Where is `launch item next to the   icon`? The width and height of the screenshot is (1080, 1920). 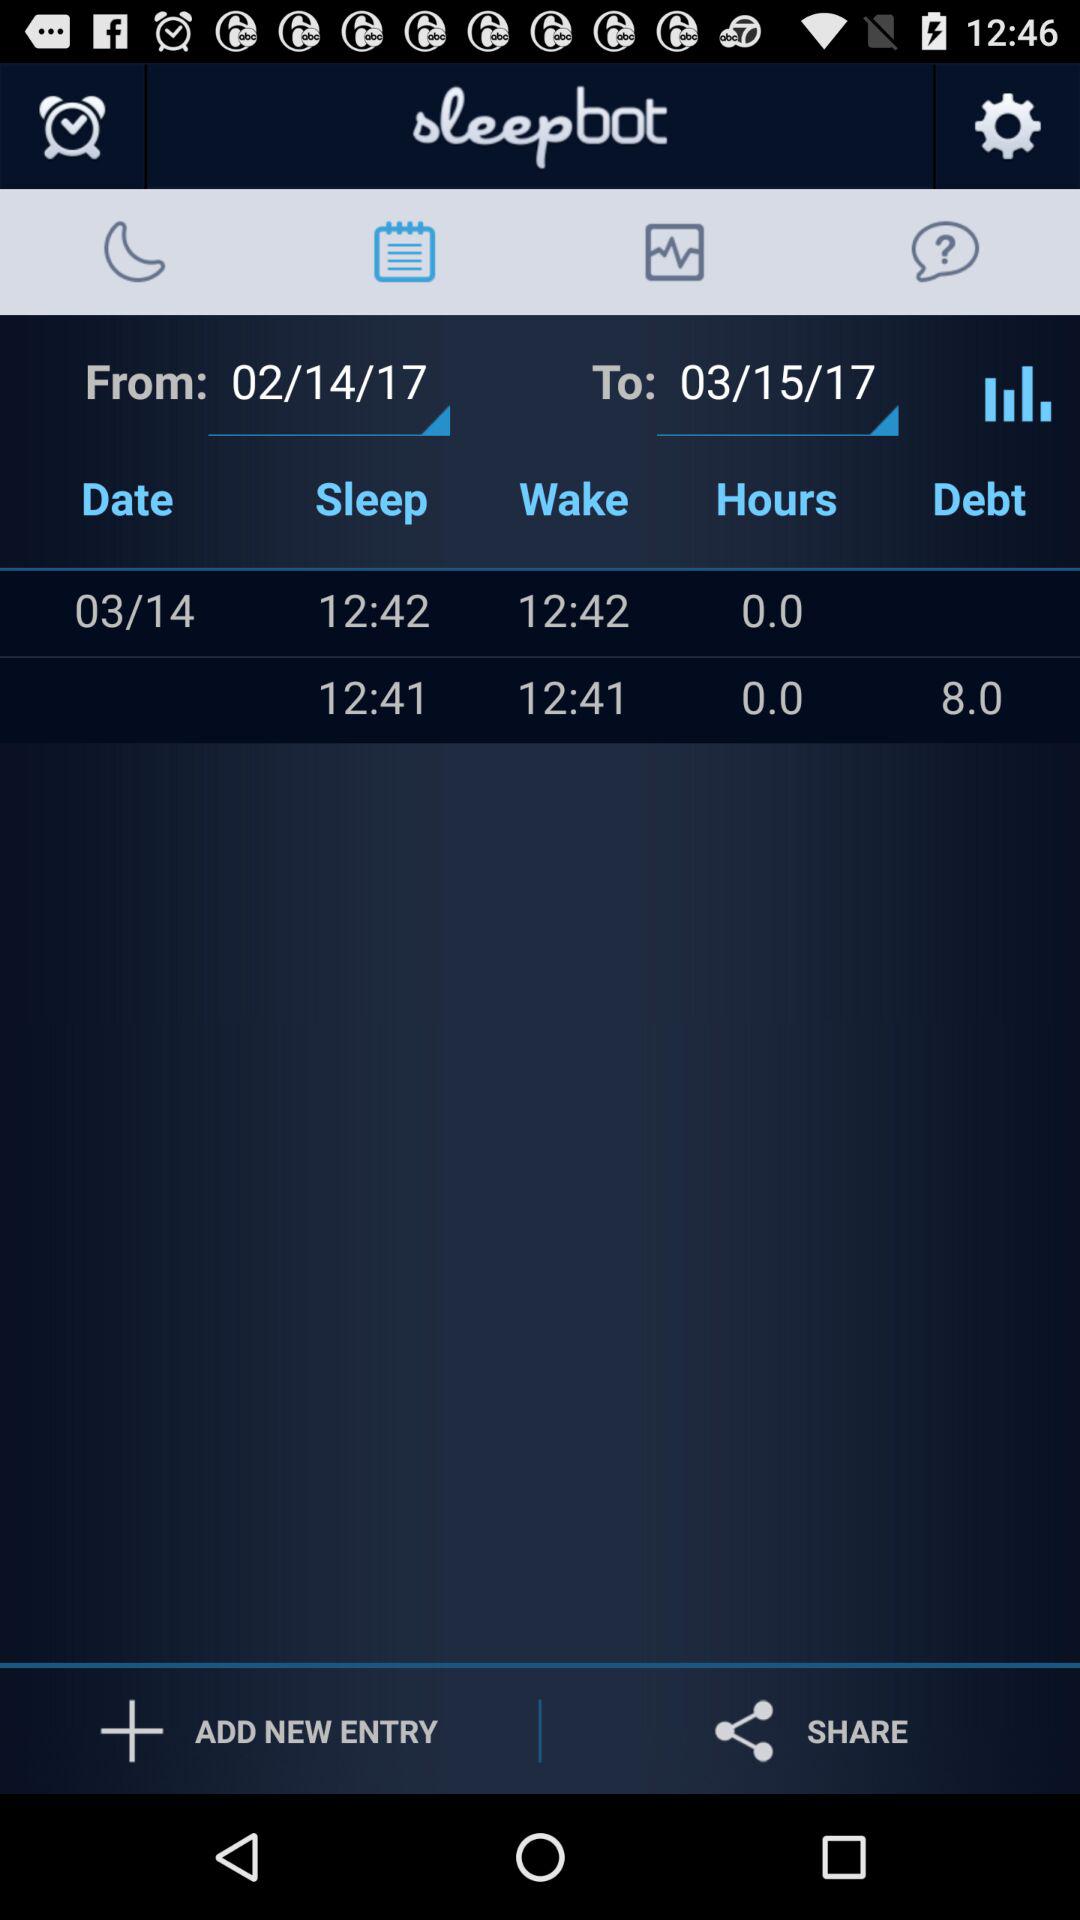 launch item next to the   icon is located at coordinates (174, 700).